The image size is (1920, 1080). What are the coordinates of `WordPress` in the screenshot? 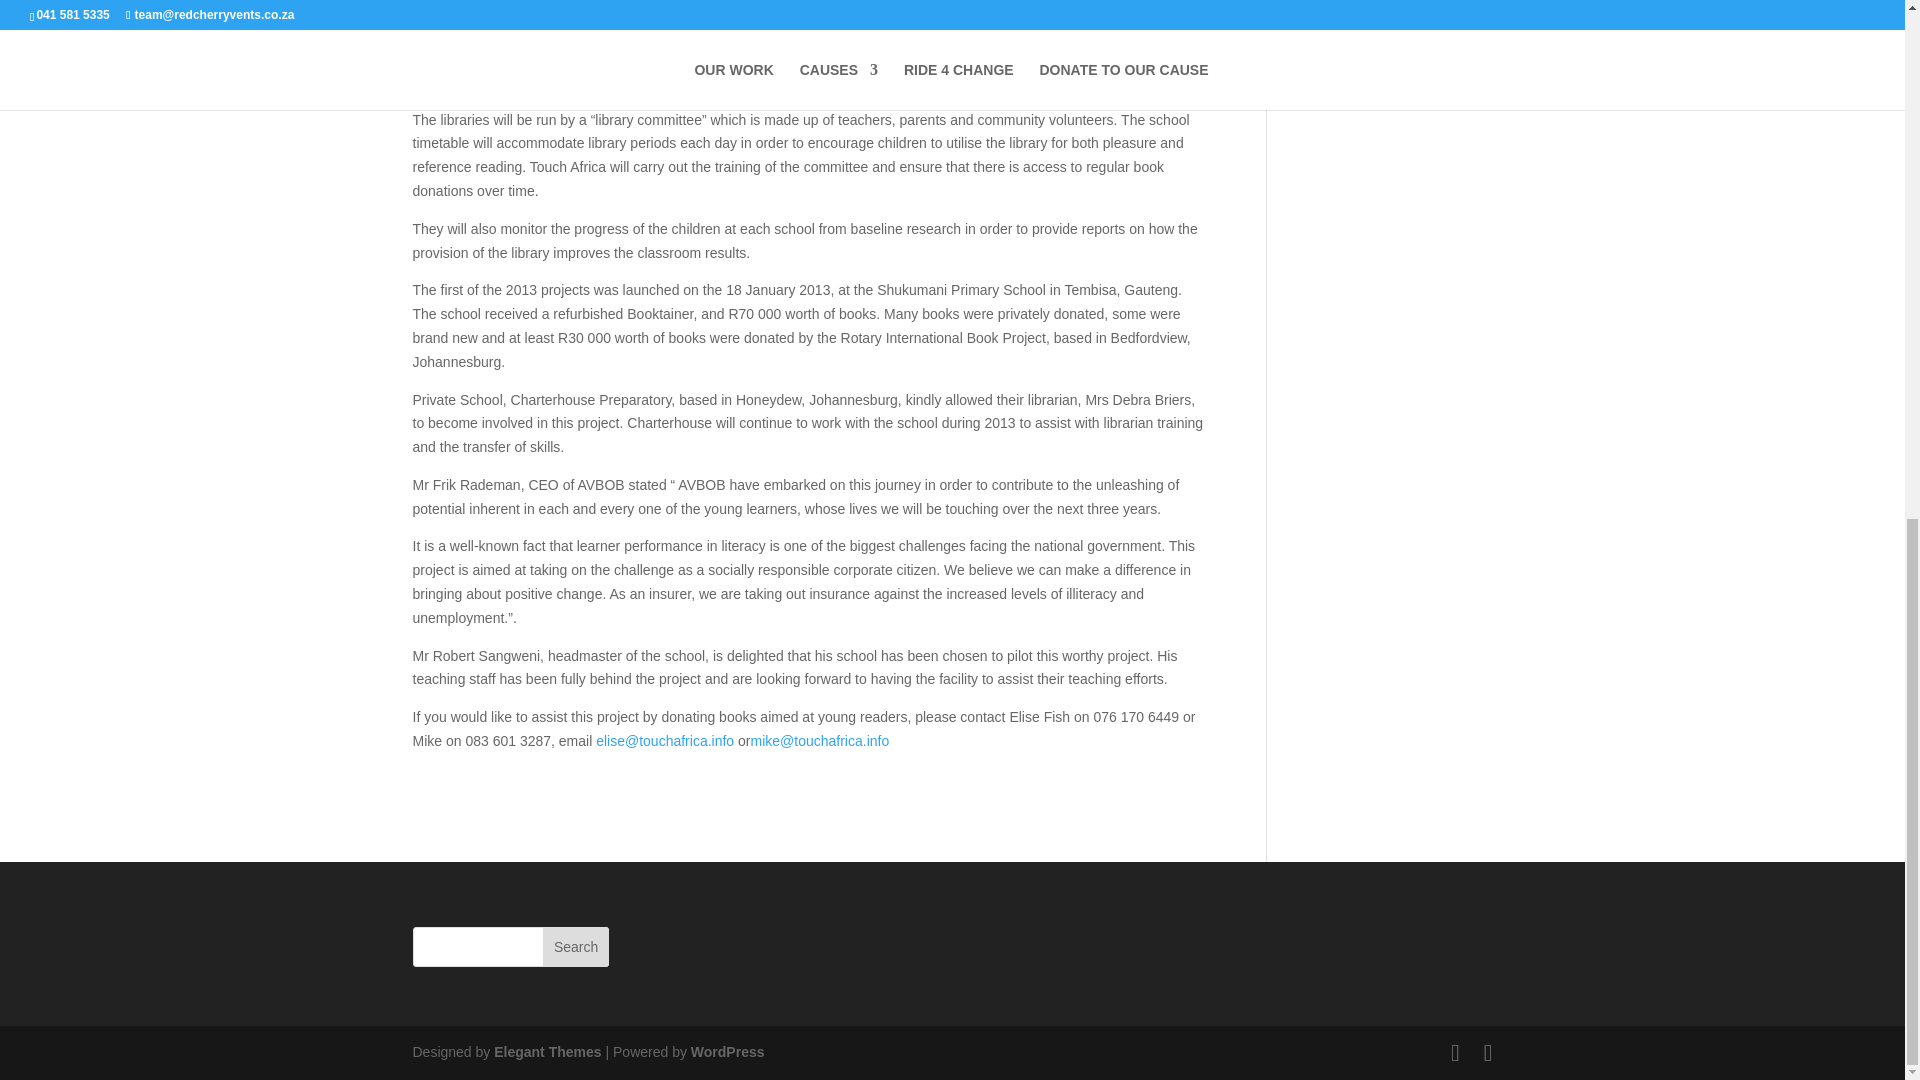 It's located at (728, 1052).